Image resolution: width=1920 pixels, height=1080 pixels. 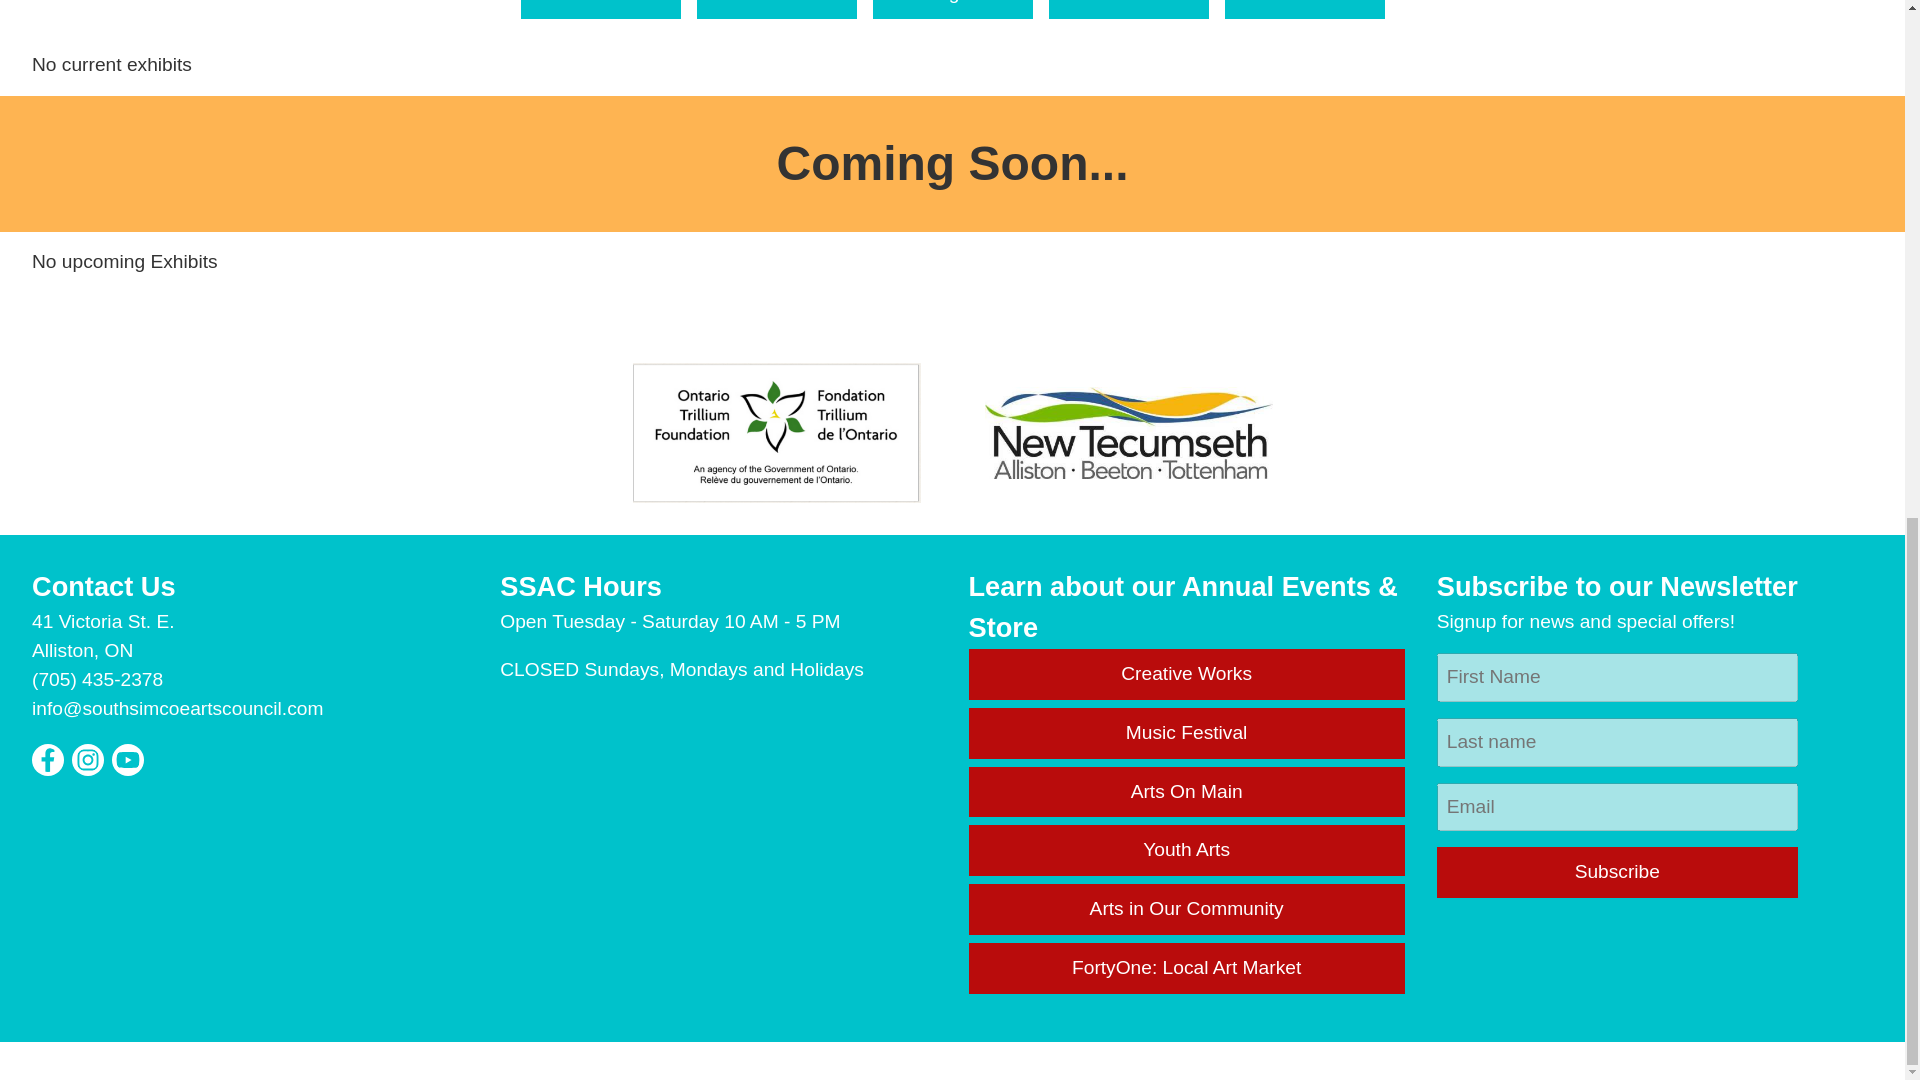 I want to click on Arts On Main, so click(x=1185, y=792).